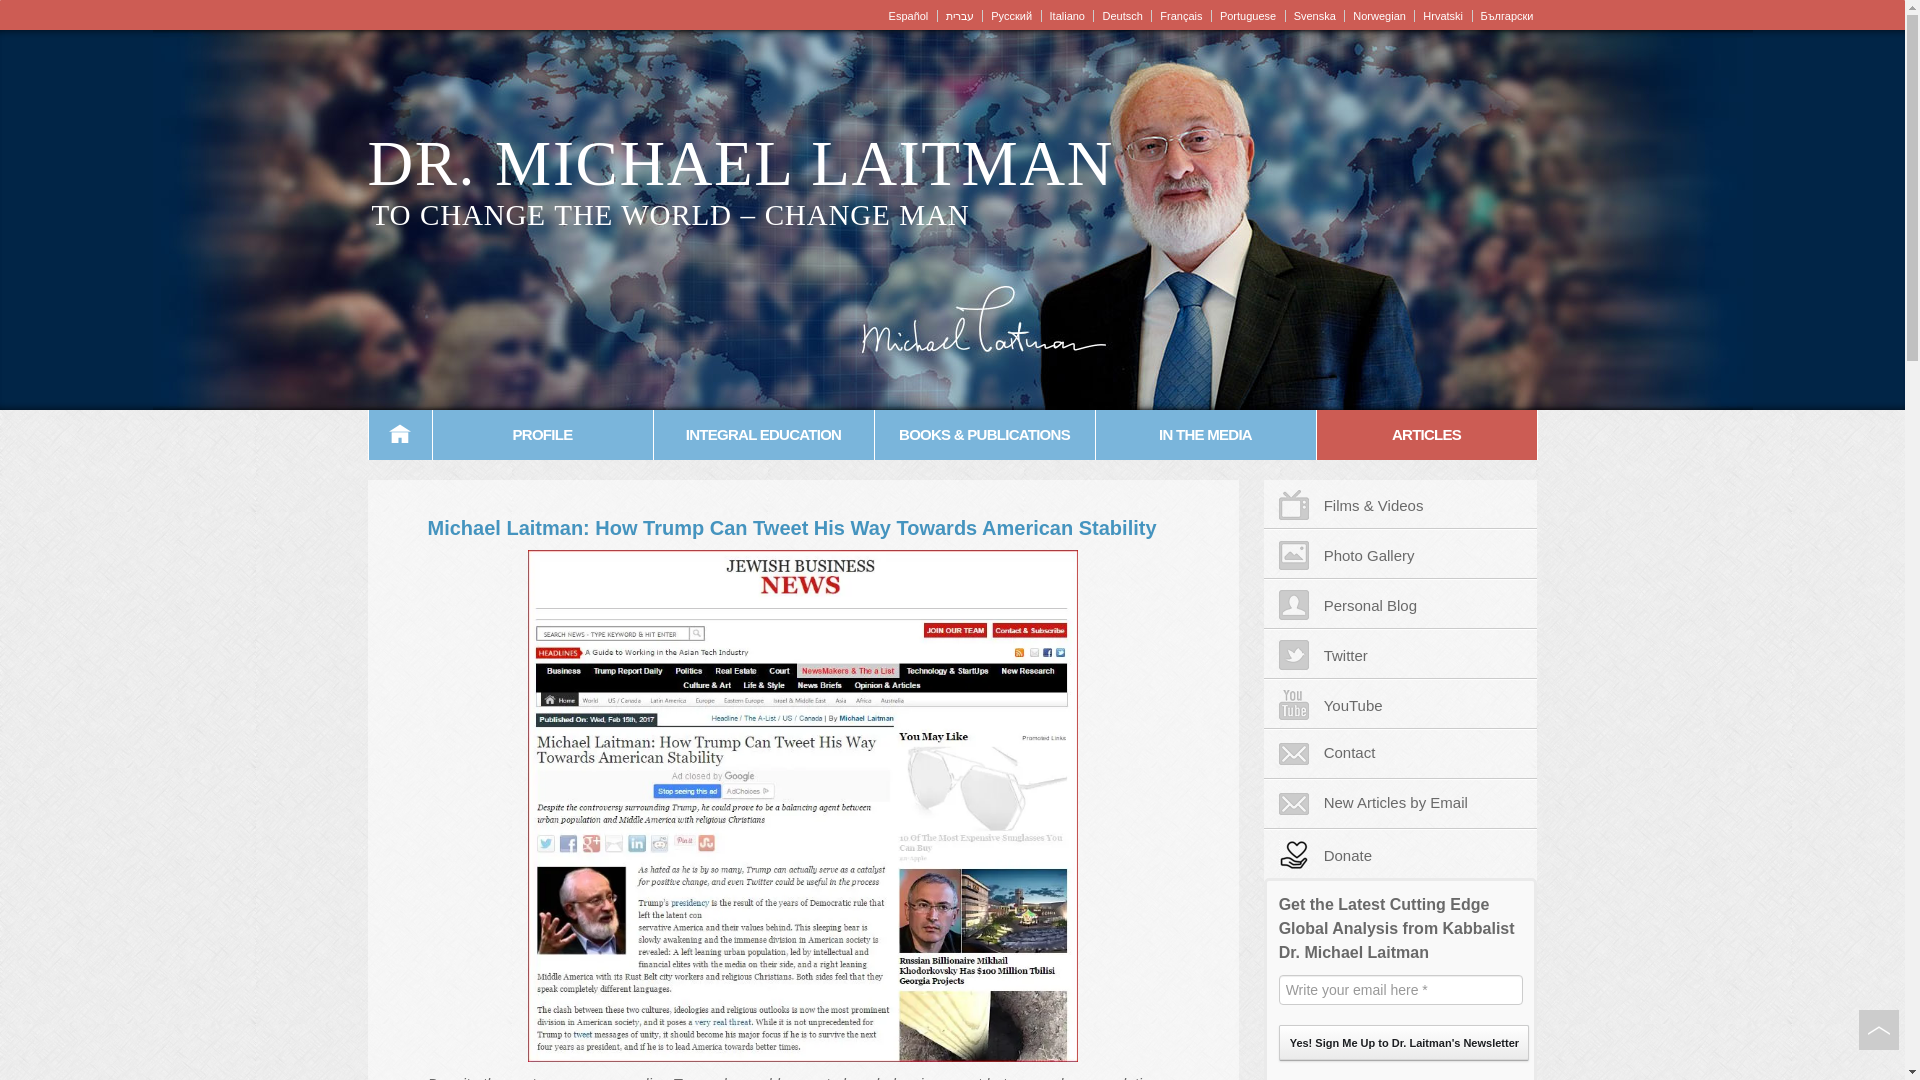 The height and width of the screenshot is (1080, 1920). What do you see at coordinates (400, 435) in the screenshot?
I see `HOME` at bounding box center [400, 435].